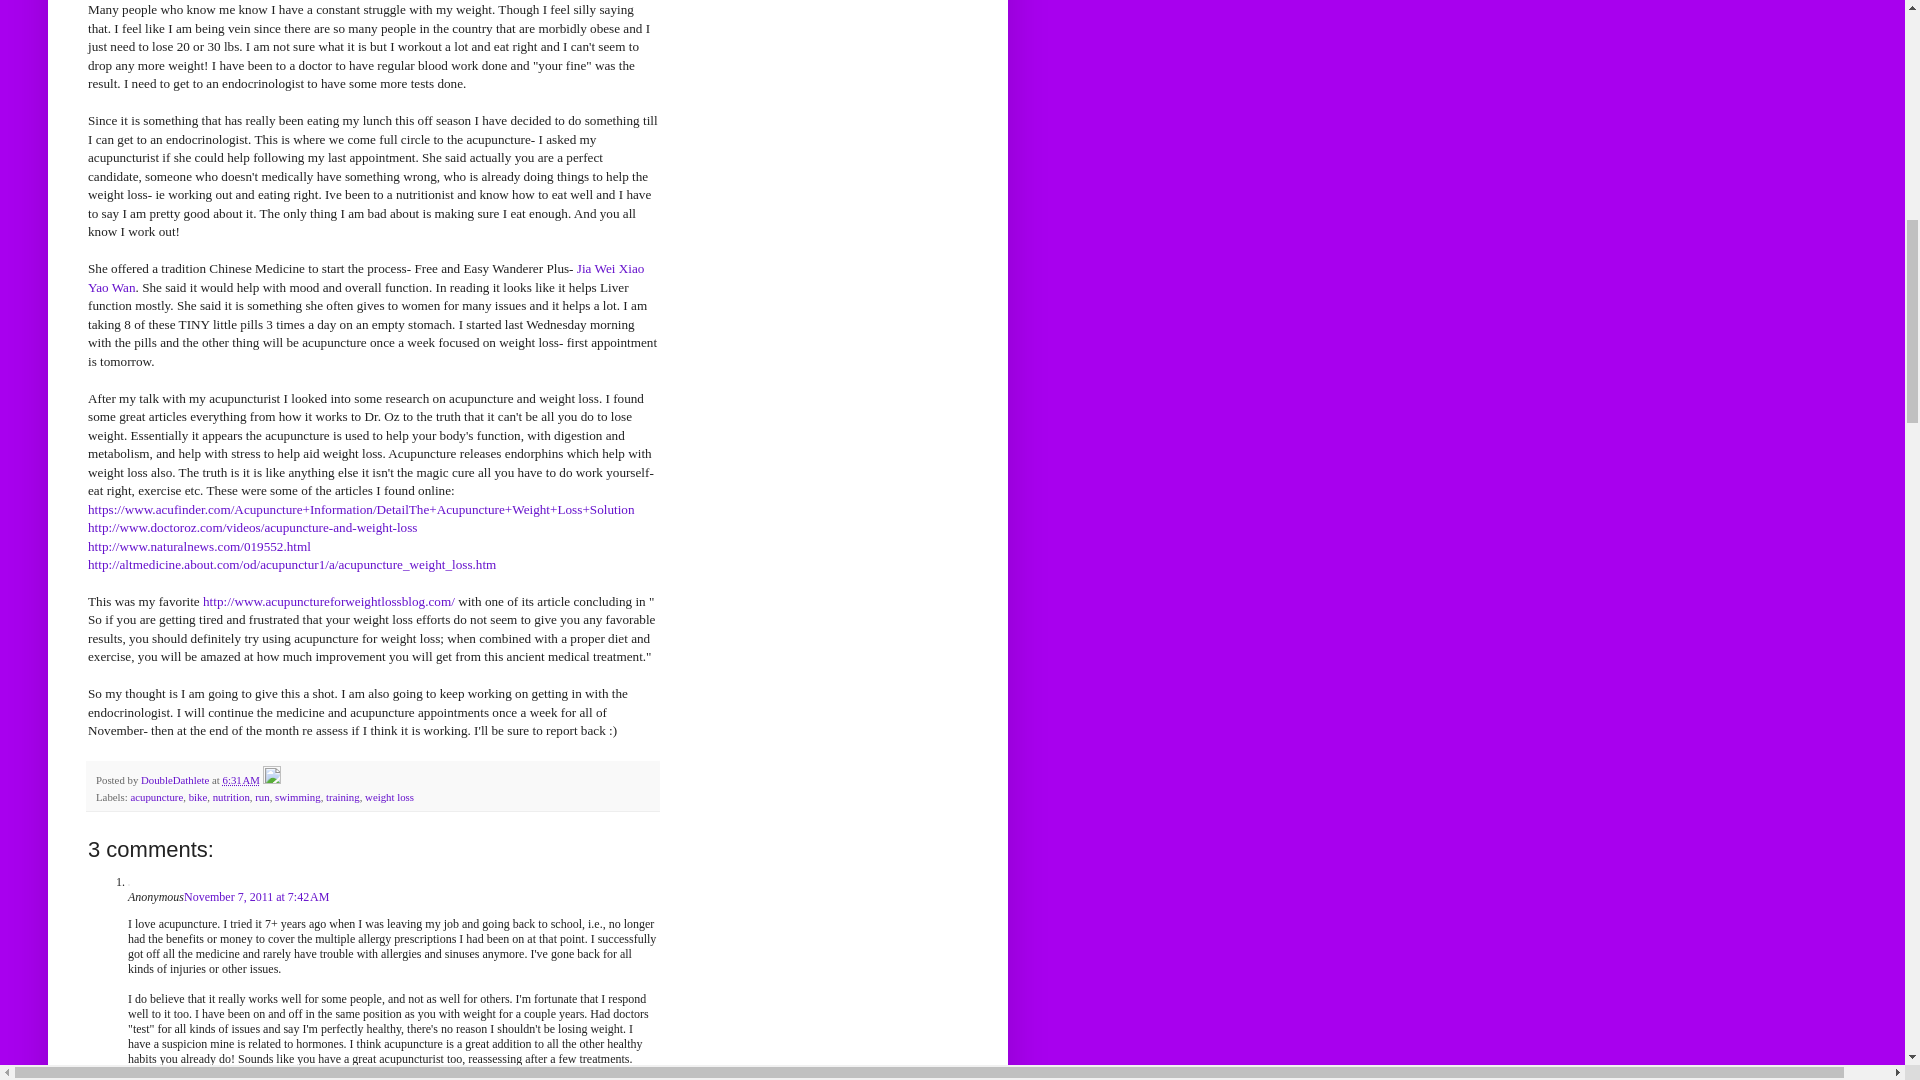 The width and height of the screenshot is (1920, 1080). Describe the element at coordinates (366, 277) in the screenshot. I see `Jia Wei Xiao Yao Wan` at that location.